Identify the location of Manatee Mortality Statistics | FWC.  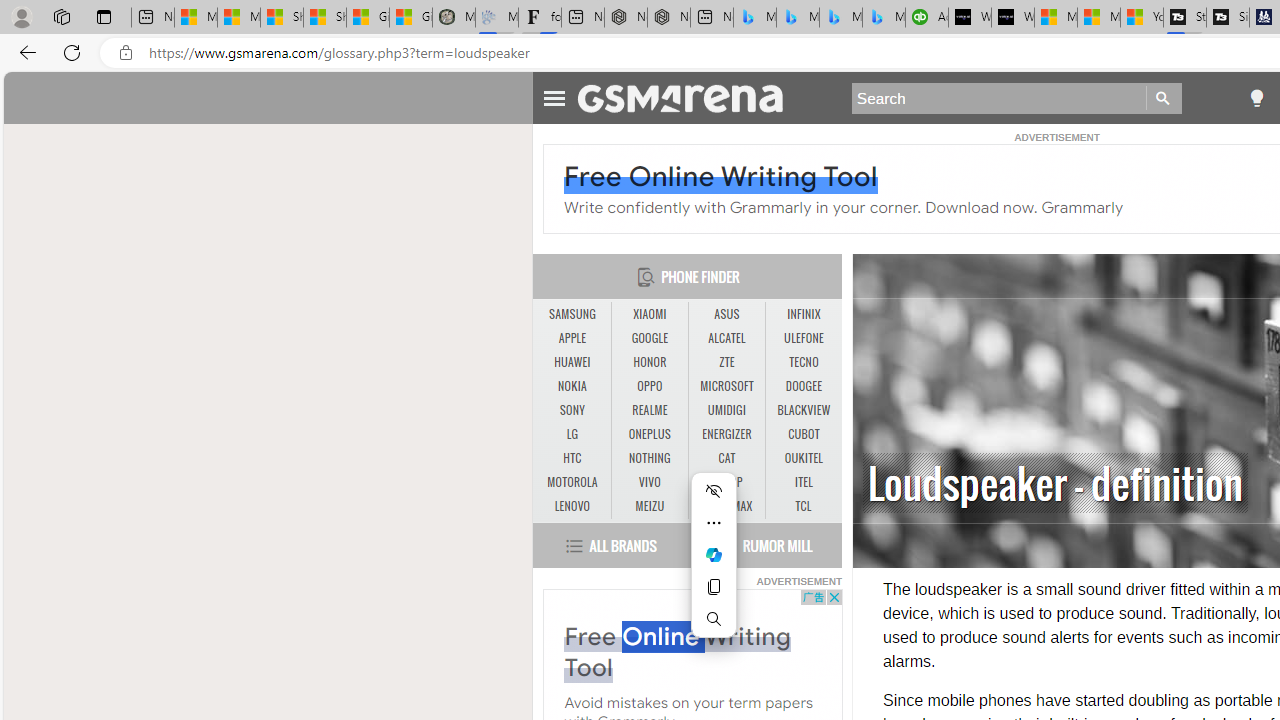
(453, 18).